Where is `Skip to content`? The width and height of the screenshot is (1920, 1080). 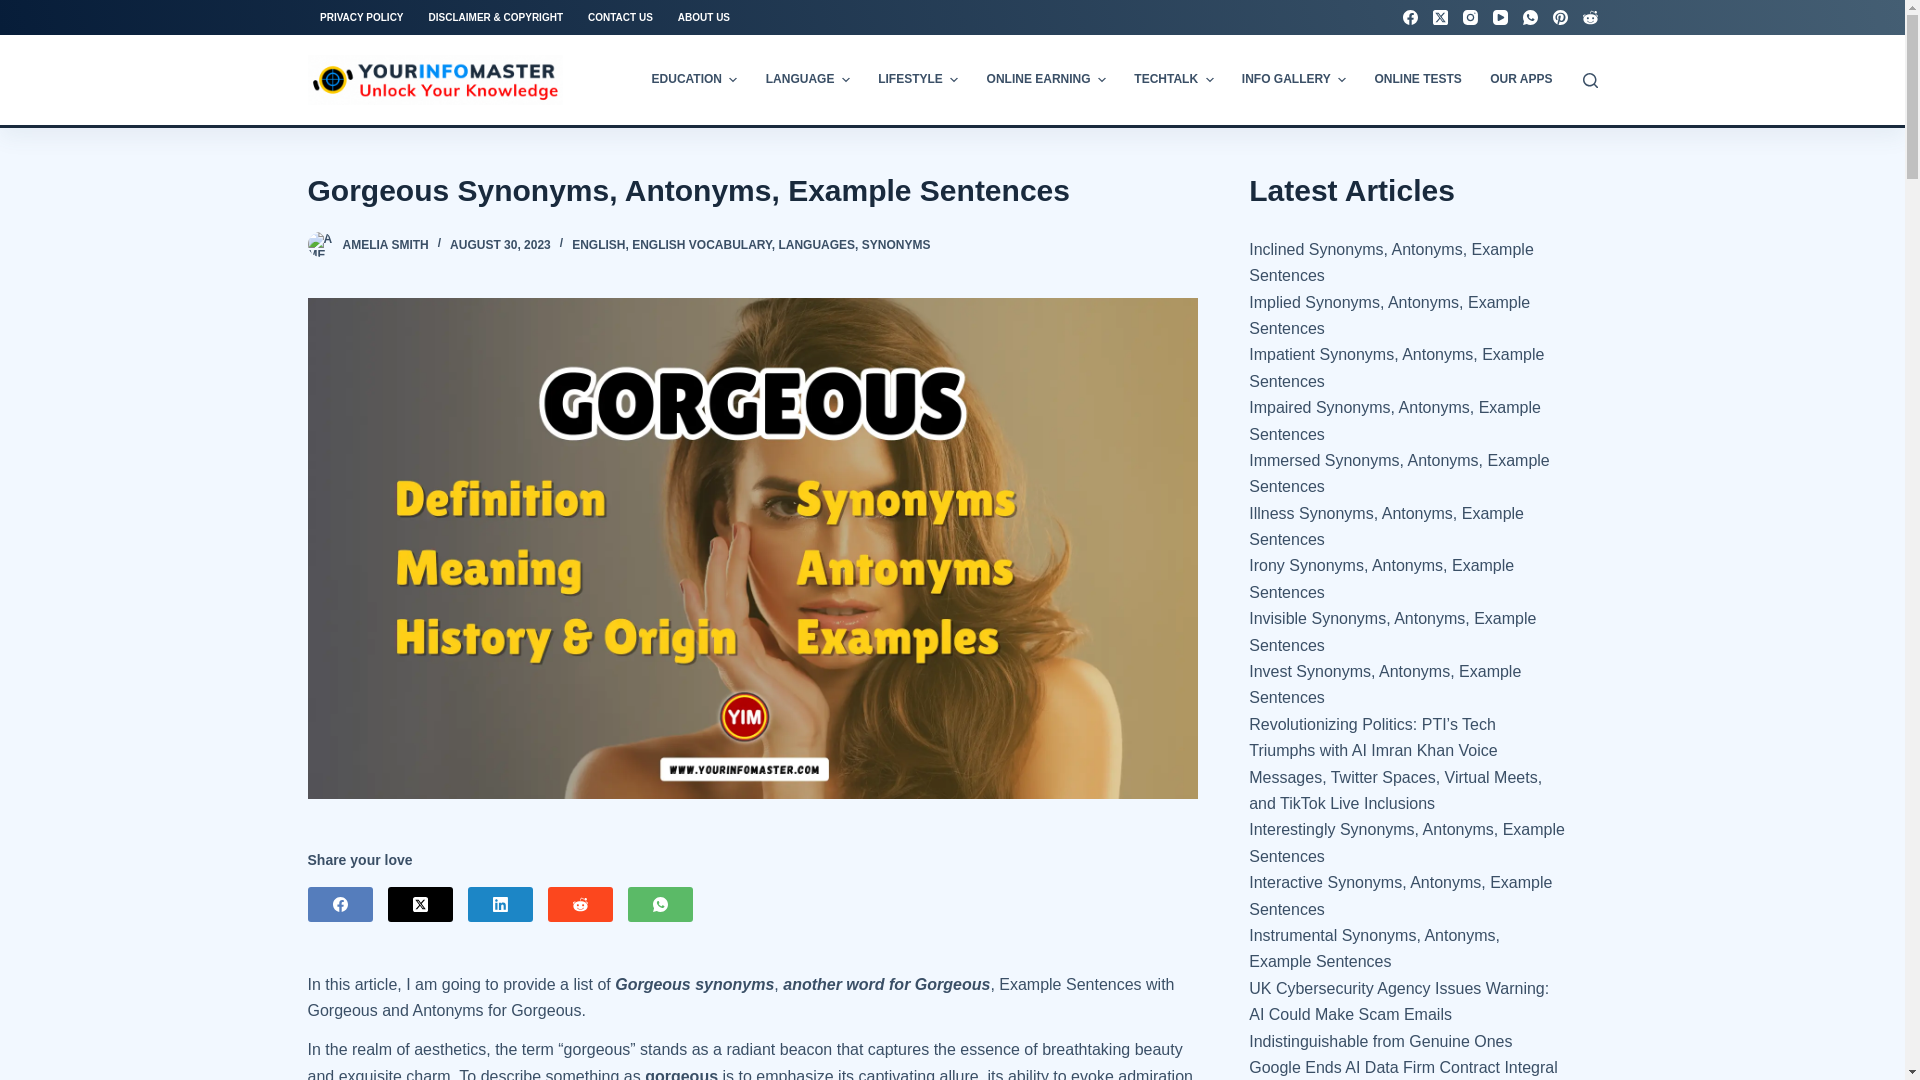
Skip to content is located at coordinates (20, 10).